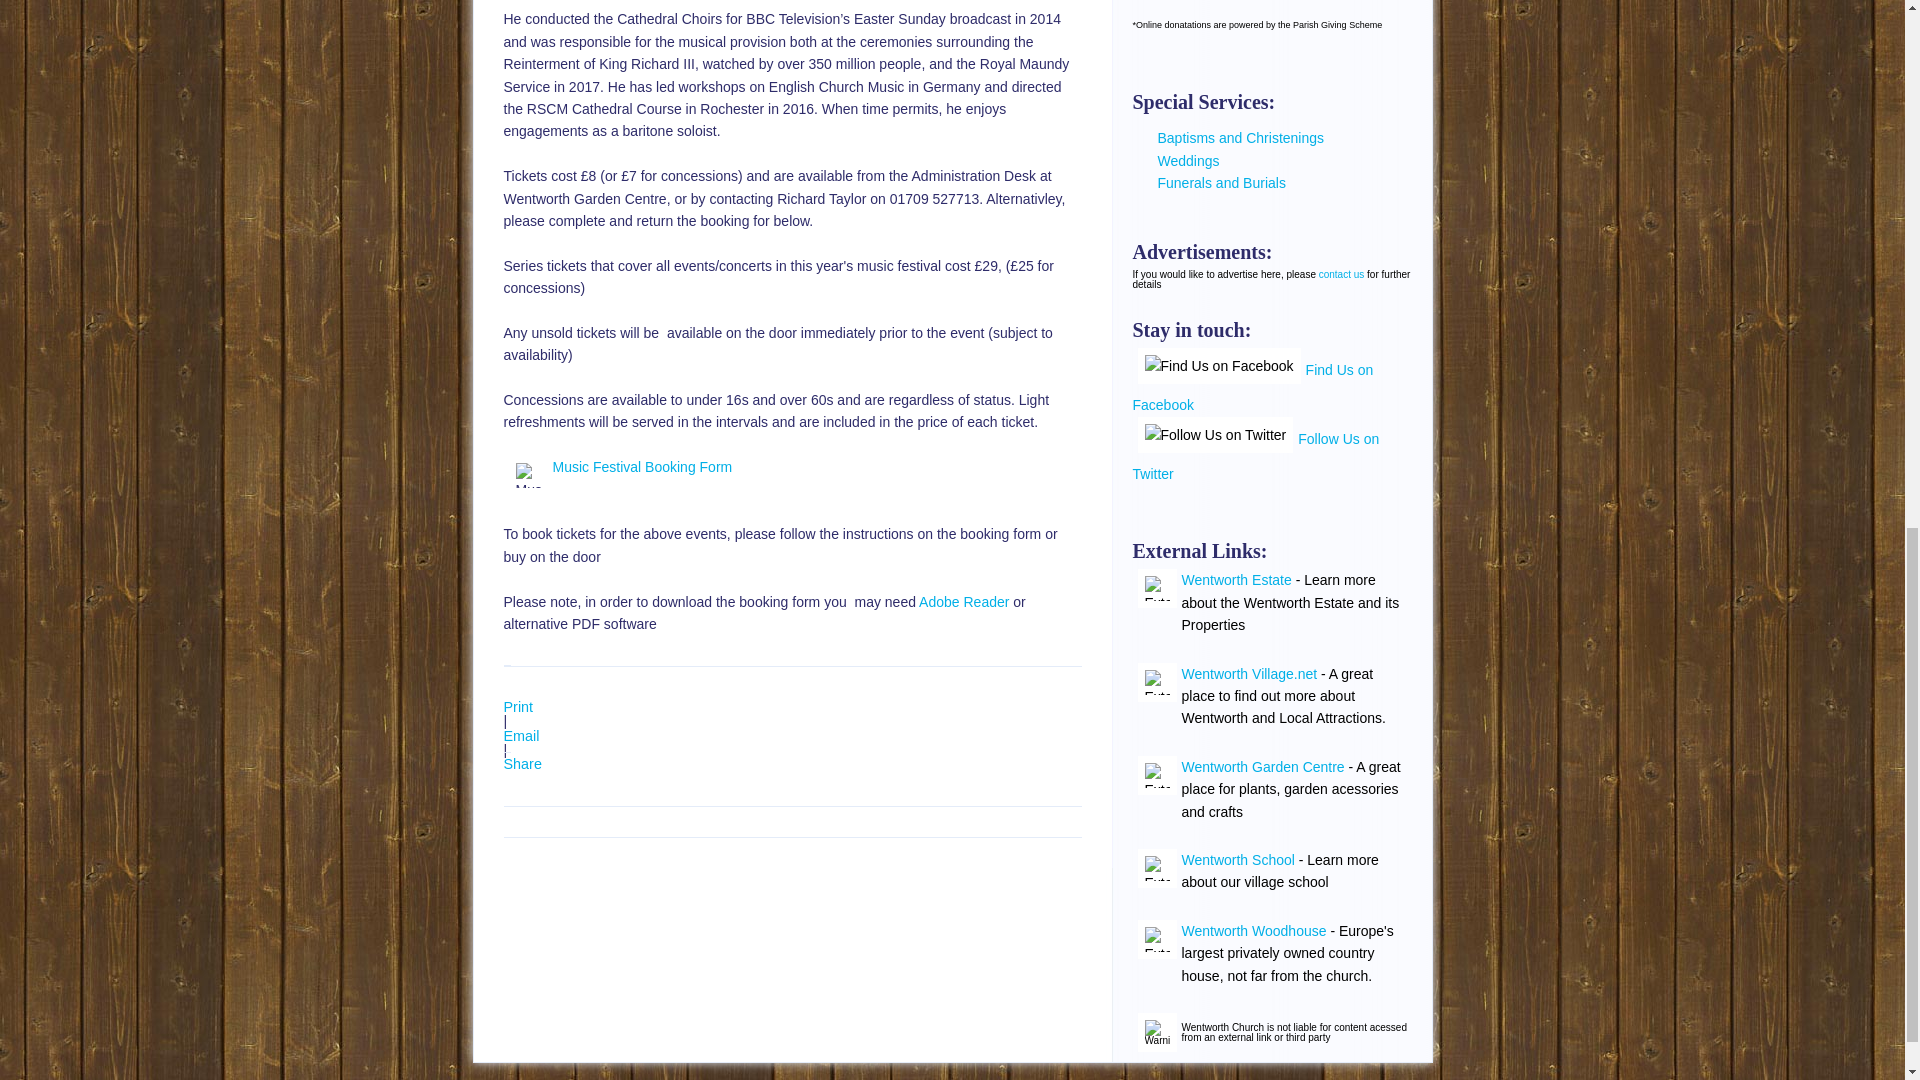 This screenshot has width=1920, height=1080. What do you see at coordinates (1254, 930) in the screenshot?
I see `Wentworth Woodhouse` at bounding box center [1254, 930].